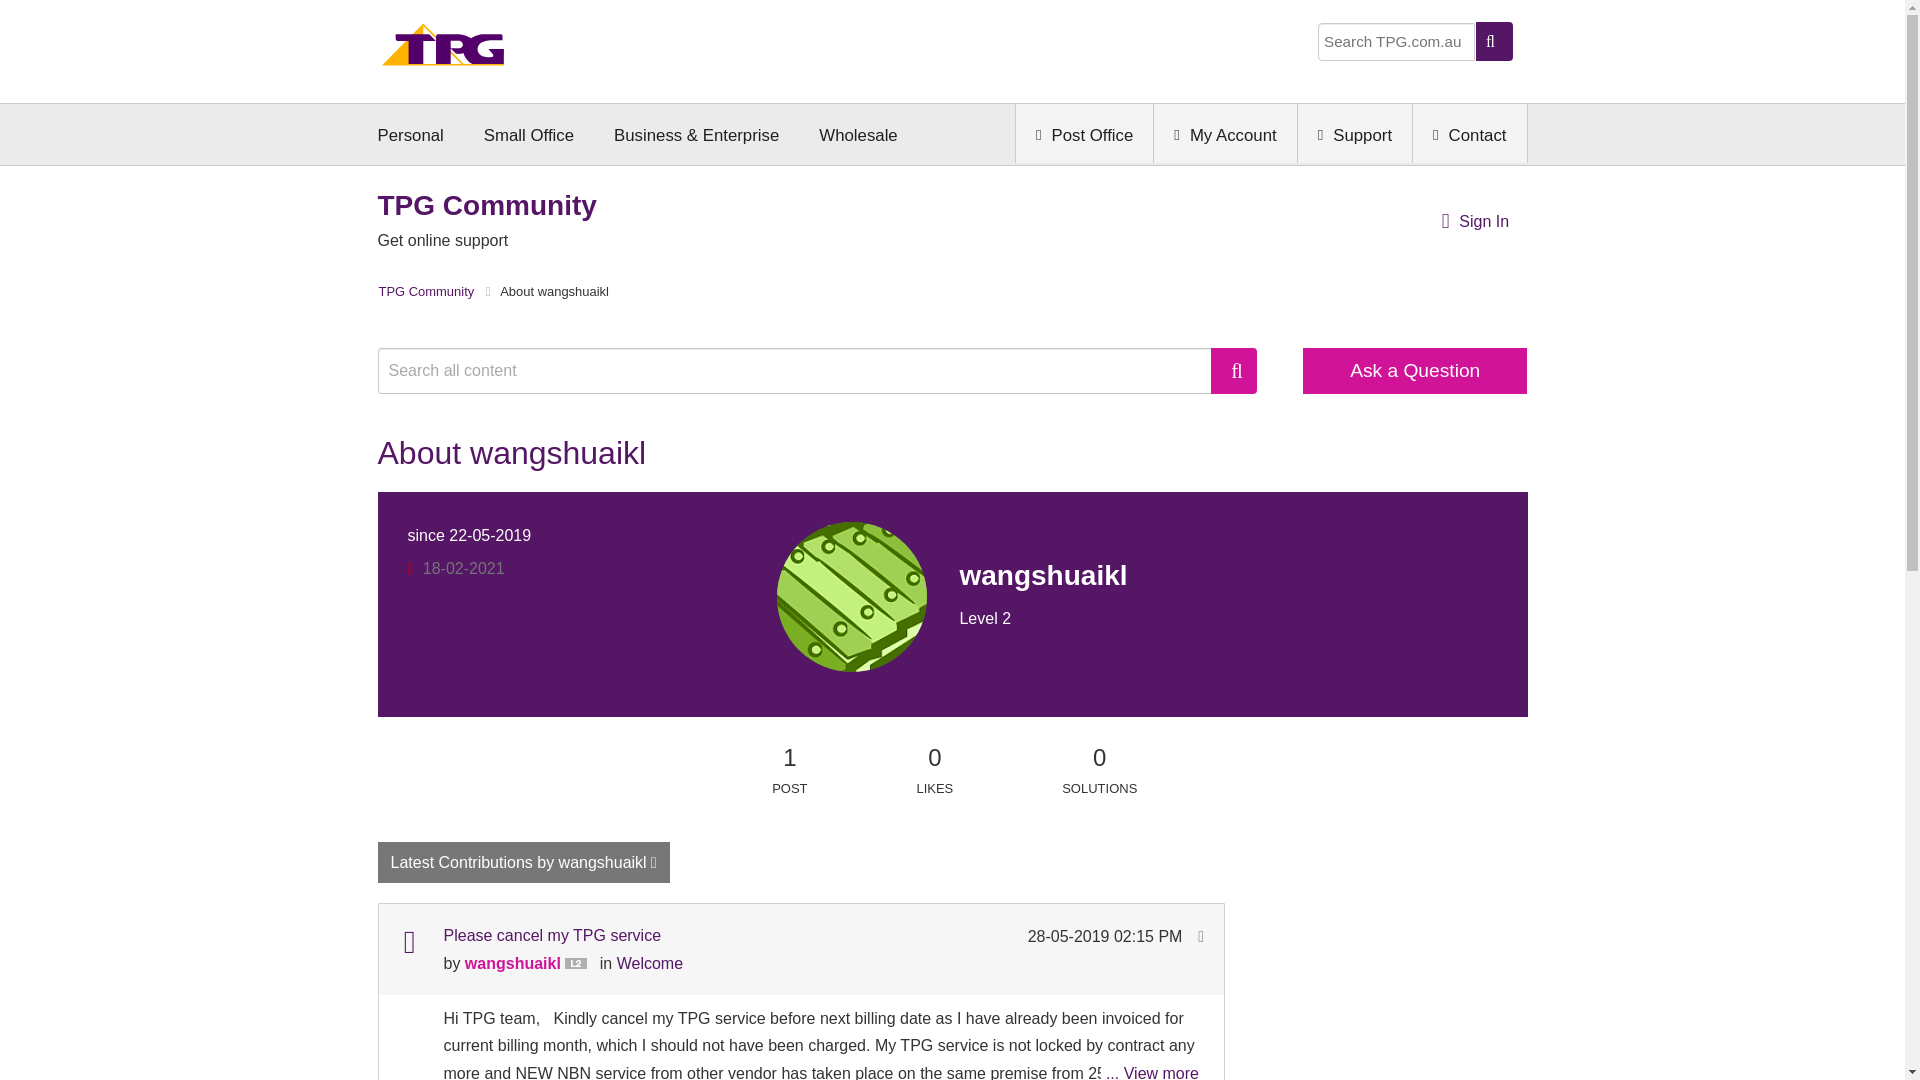 The image size is (1920, 1080). I want to click on Search, so click(805, 370).